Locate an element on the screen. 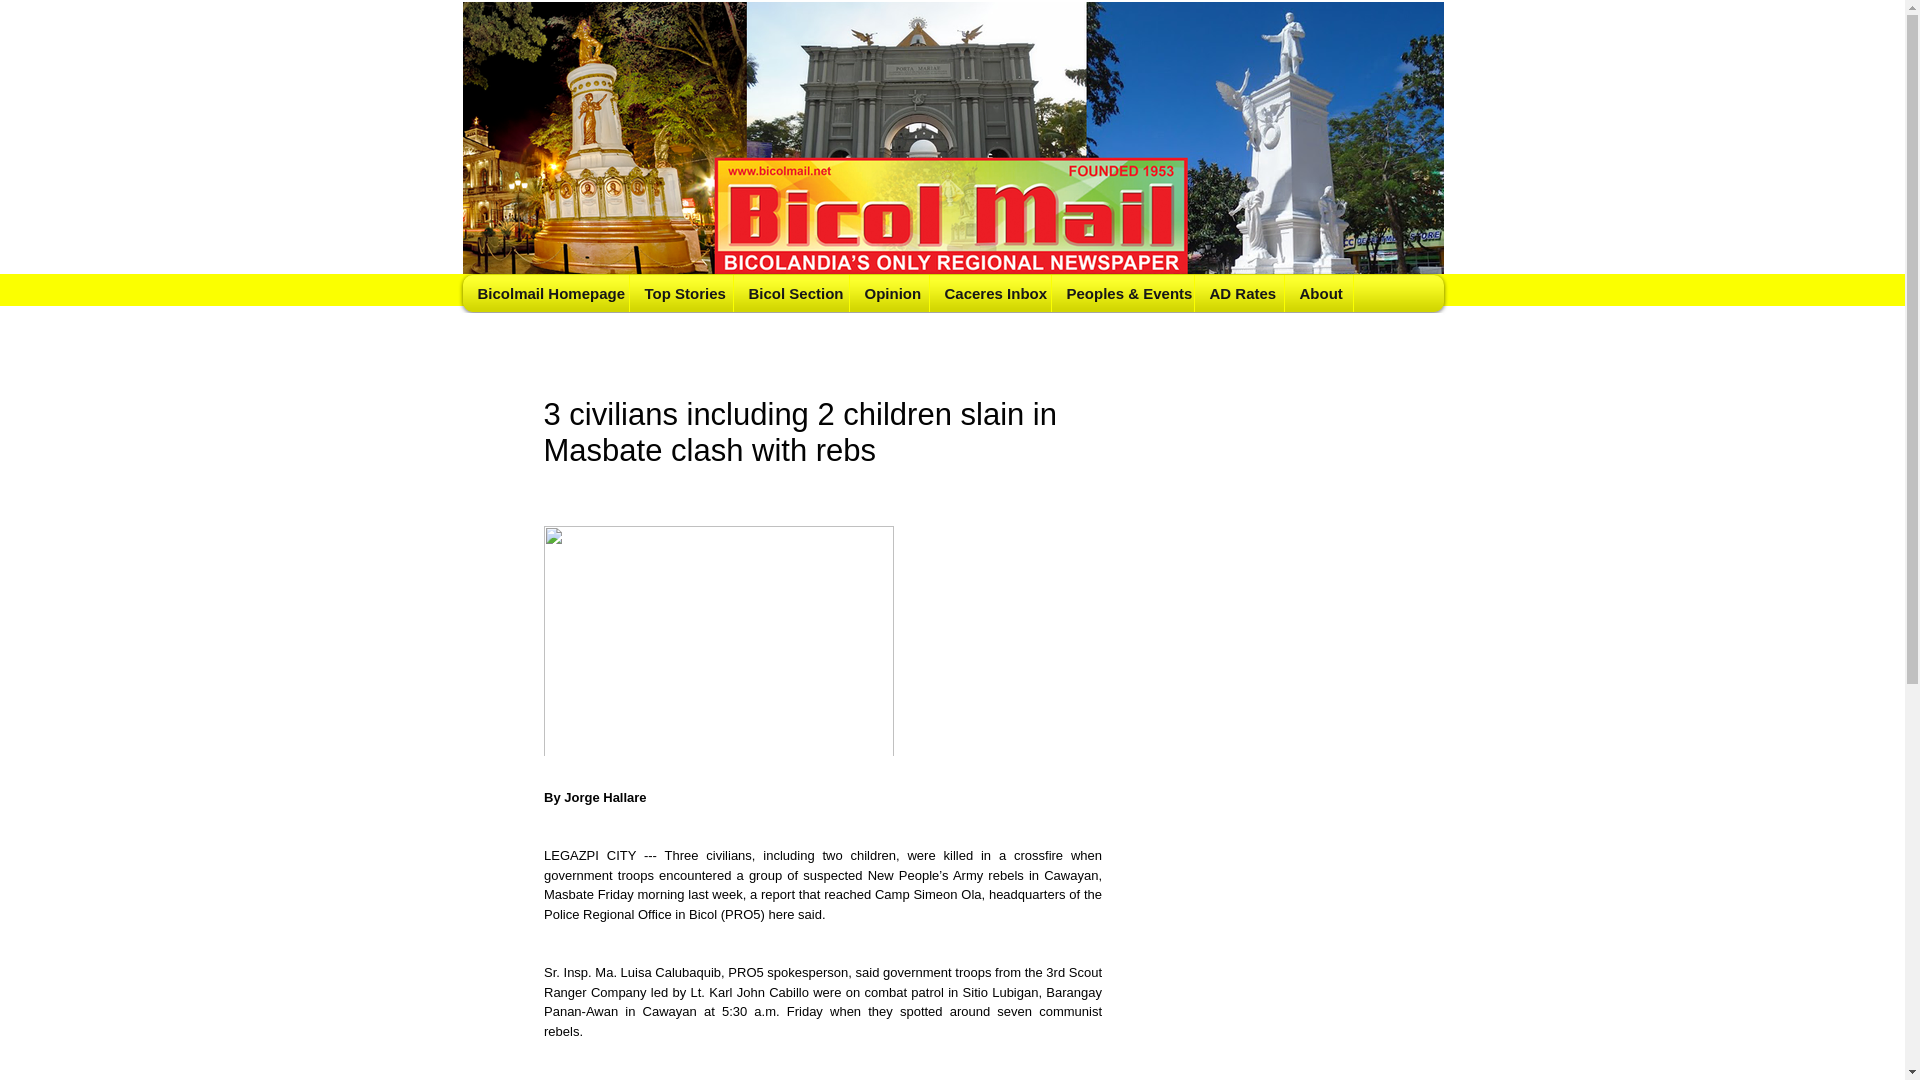 The width and height of the screenshot is (1920, 1080). Top Stories is located at coordinates (680, 294).